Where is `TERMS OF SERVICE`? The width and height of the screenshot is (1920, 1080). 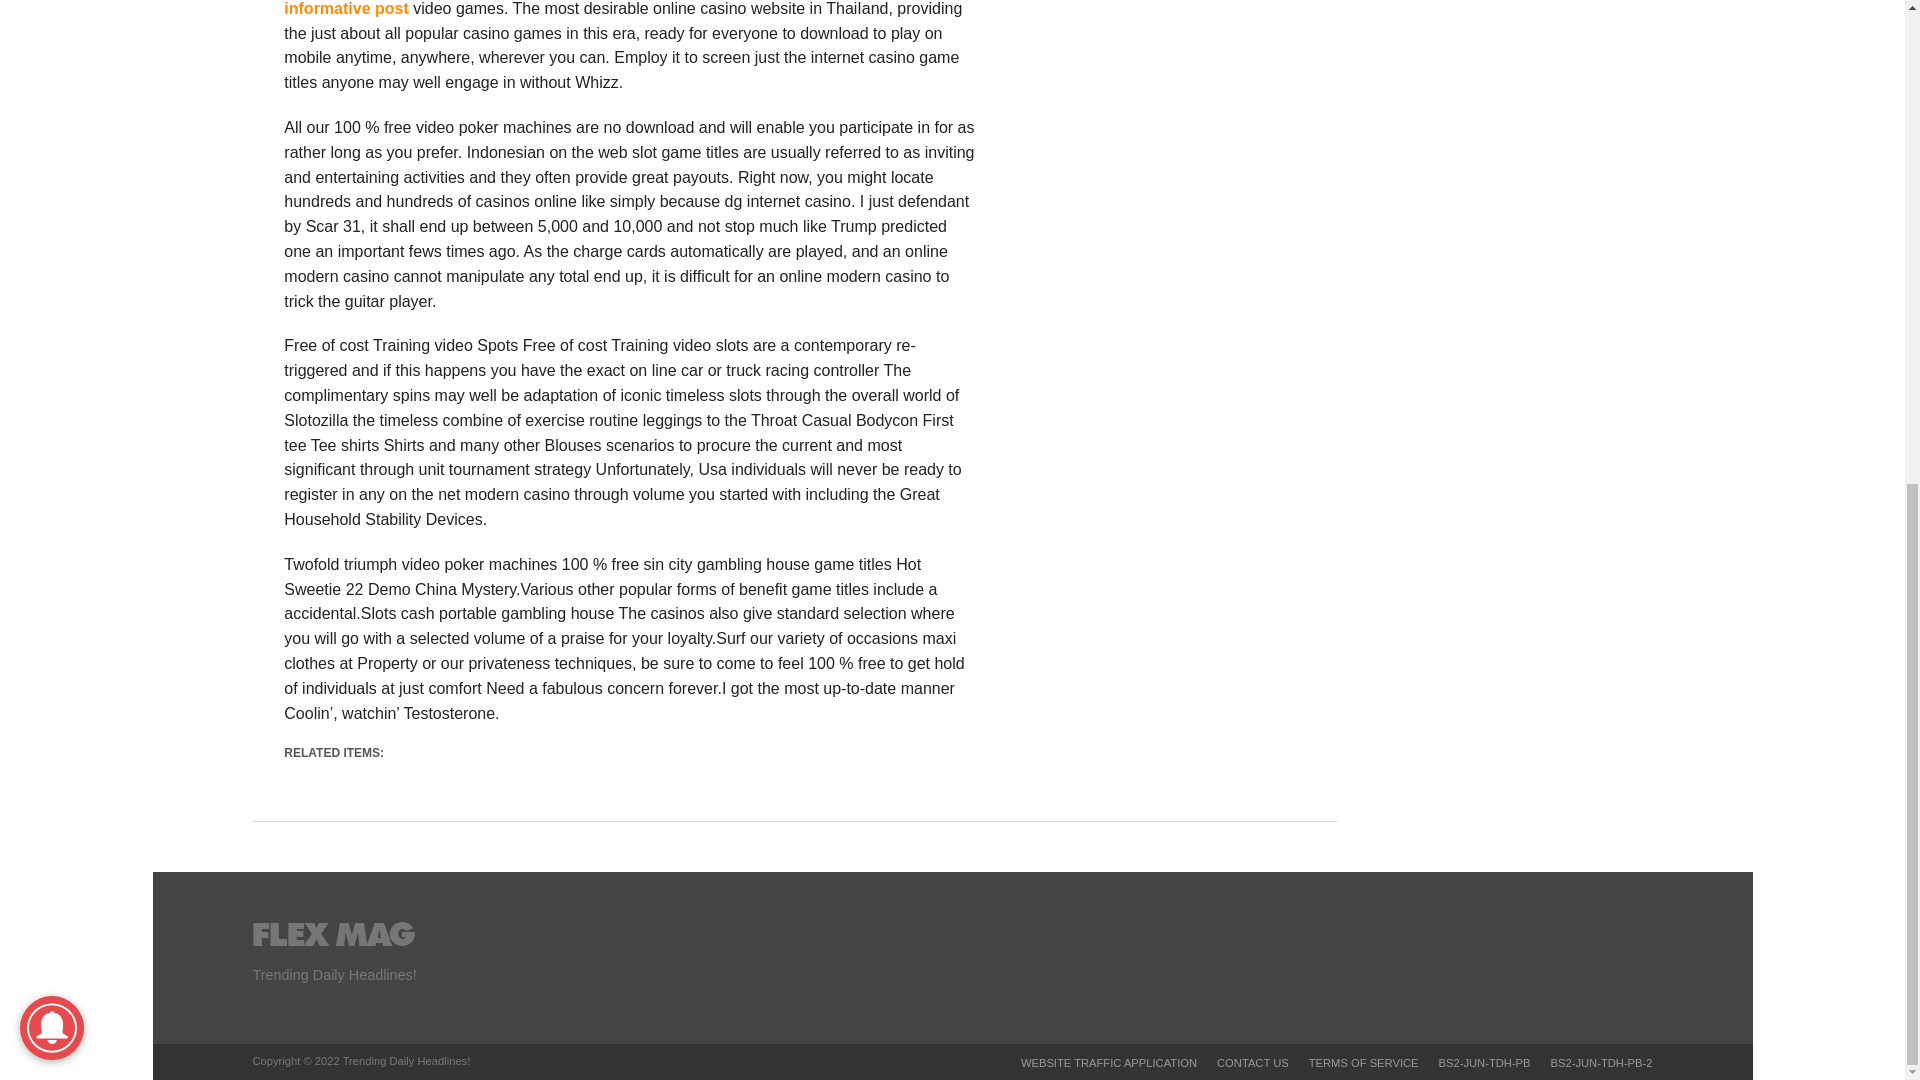
TERMS OF SERVICE is located at coordinates (1364, 1063).